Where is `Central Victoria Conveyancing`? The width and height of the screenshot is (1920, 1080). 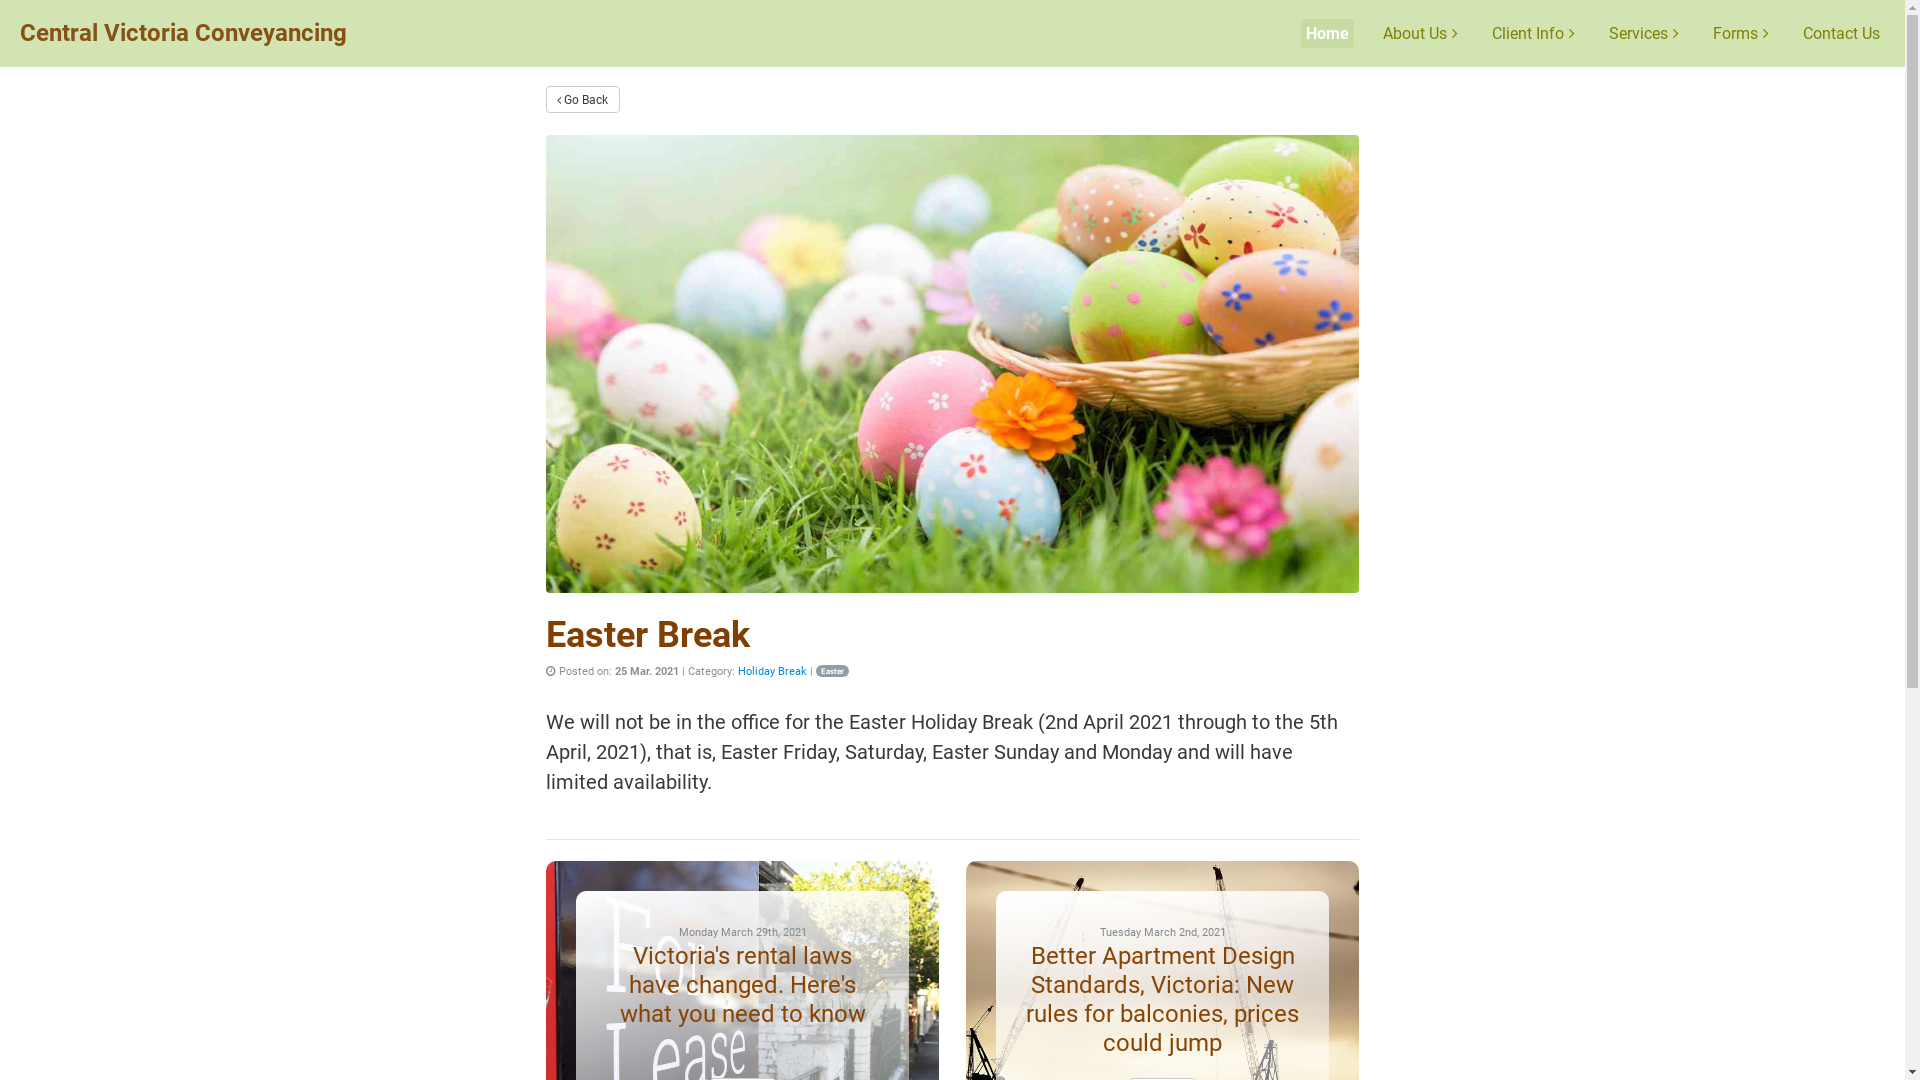
Central Victoria Conveyancing is located at coordinates (184, 33).